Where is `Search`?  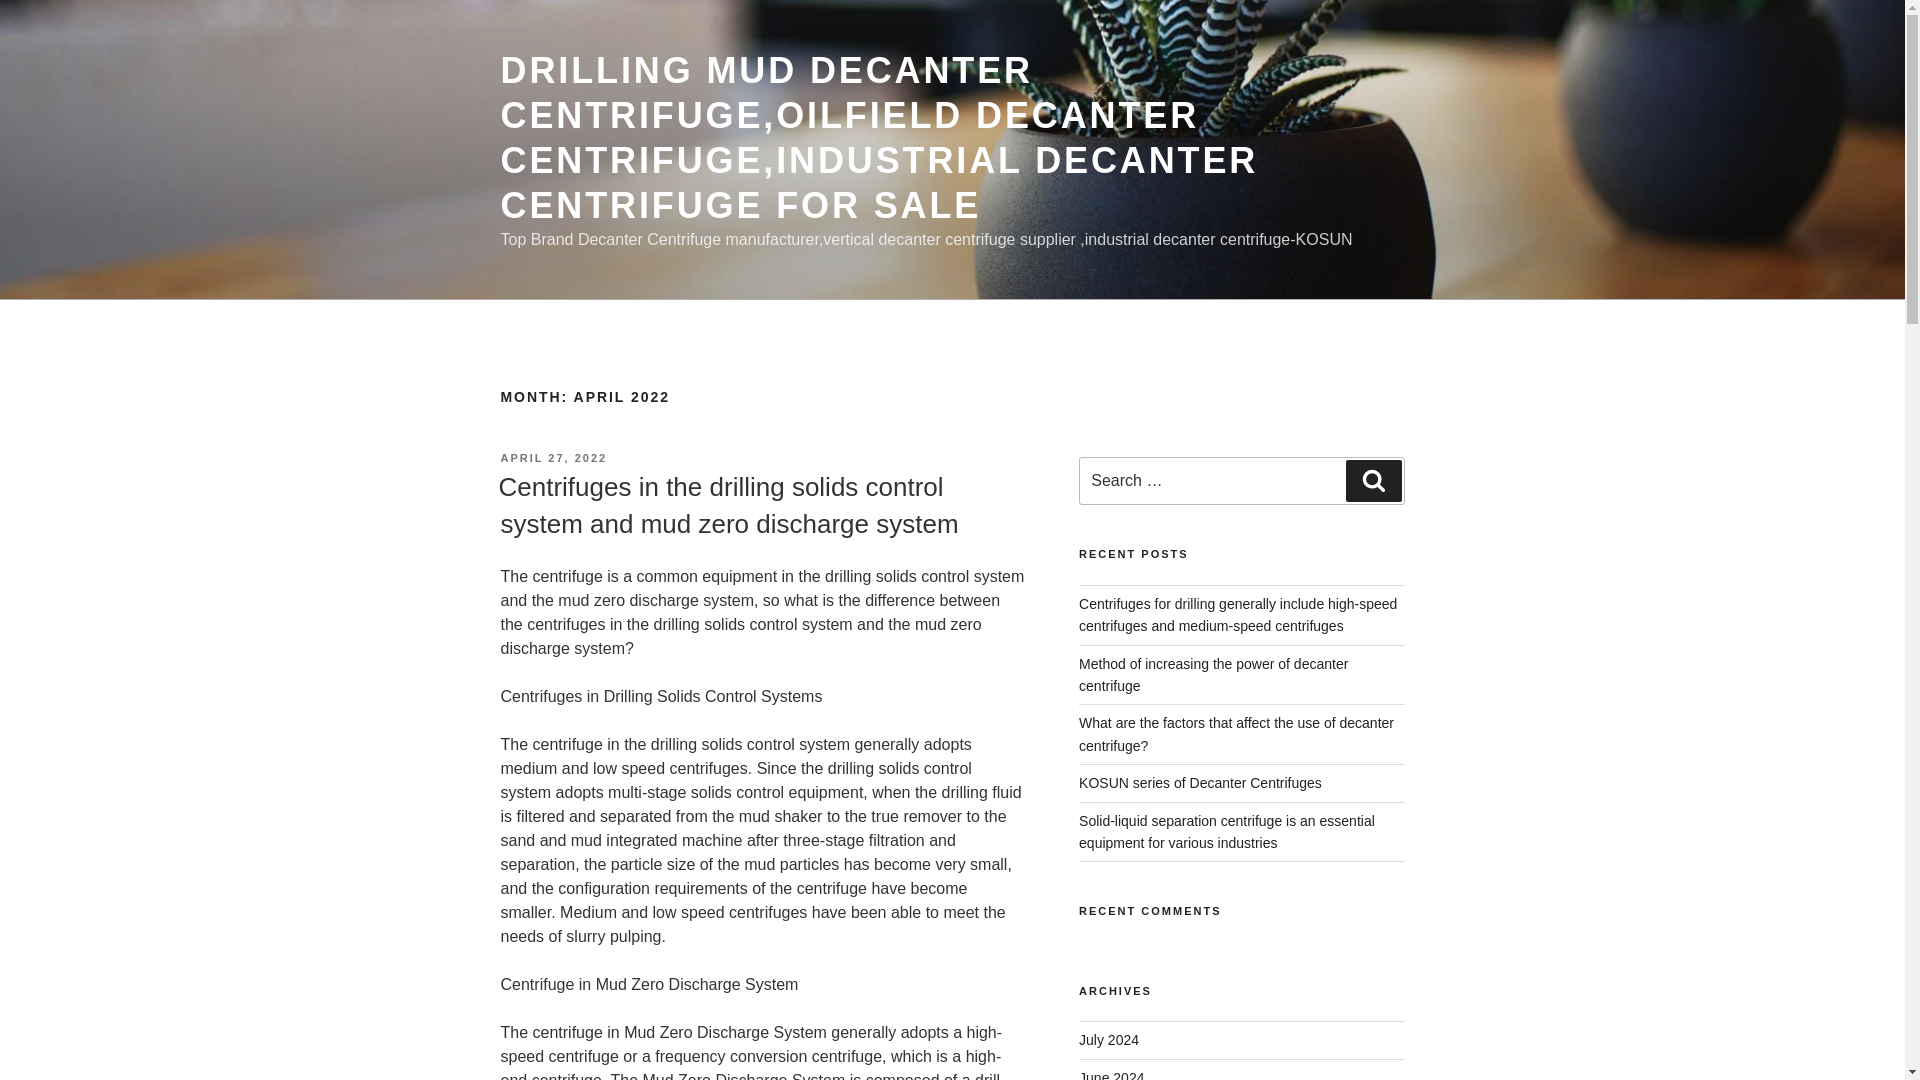 Search is located at coordinates (1373, 481).